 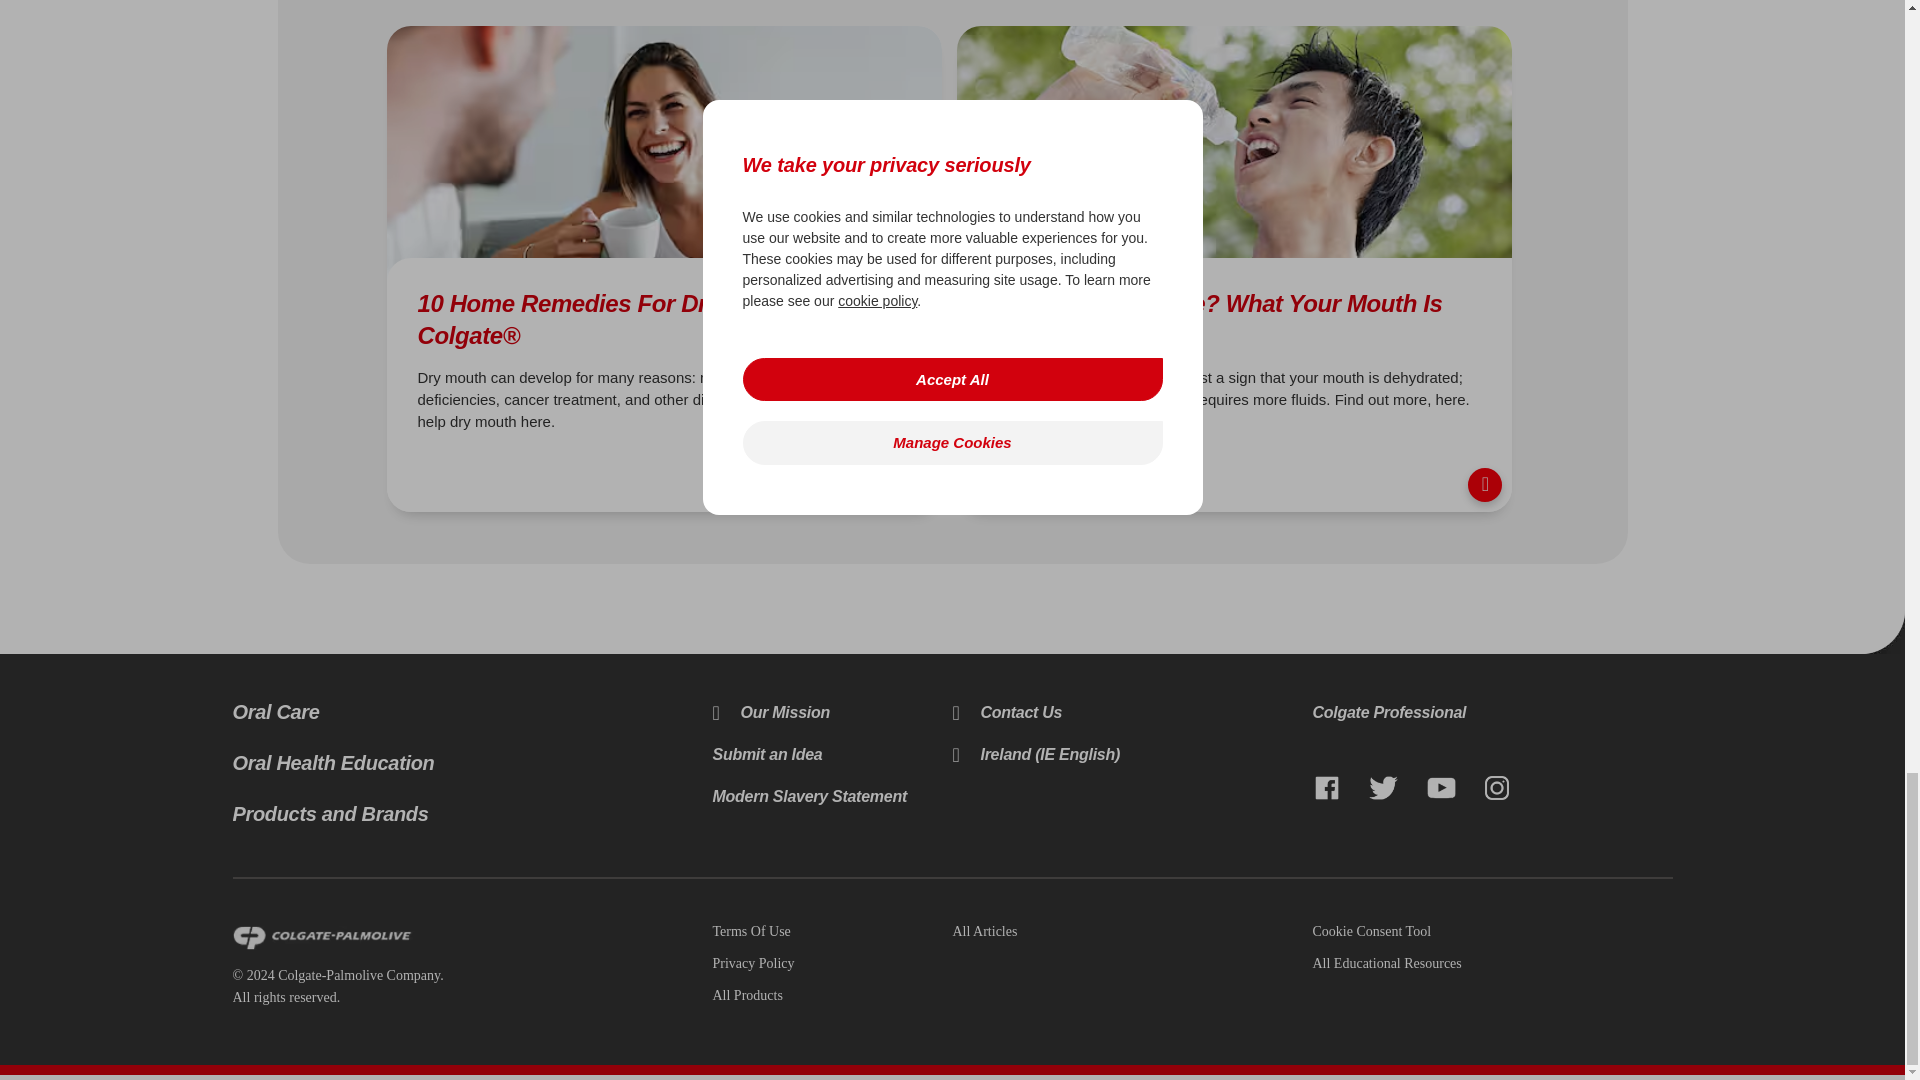 I want to click on Instagram, so click(x=1497, y=790).